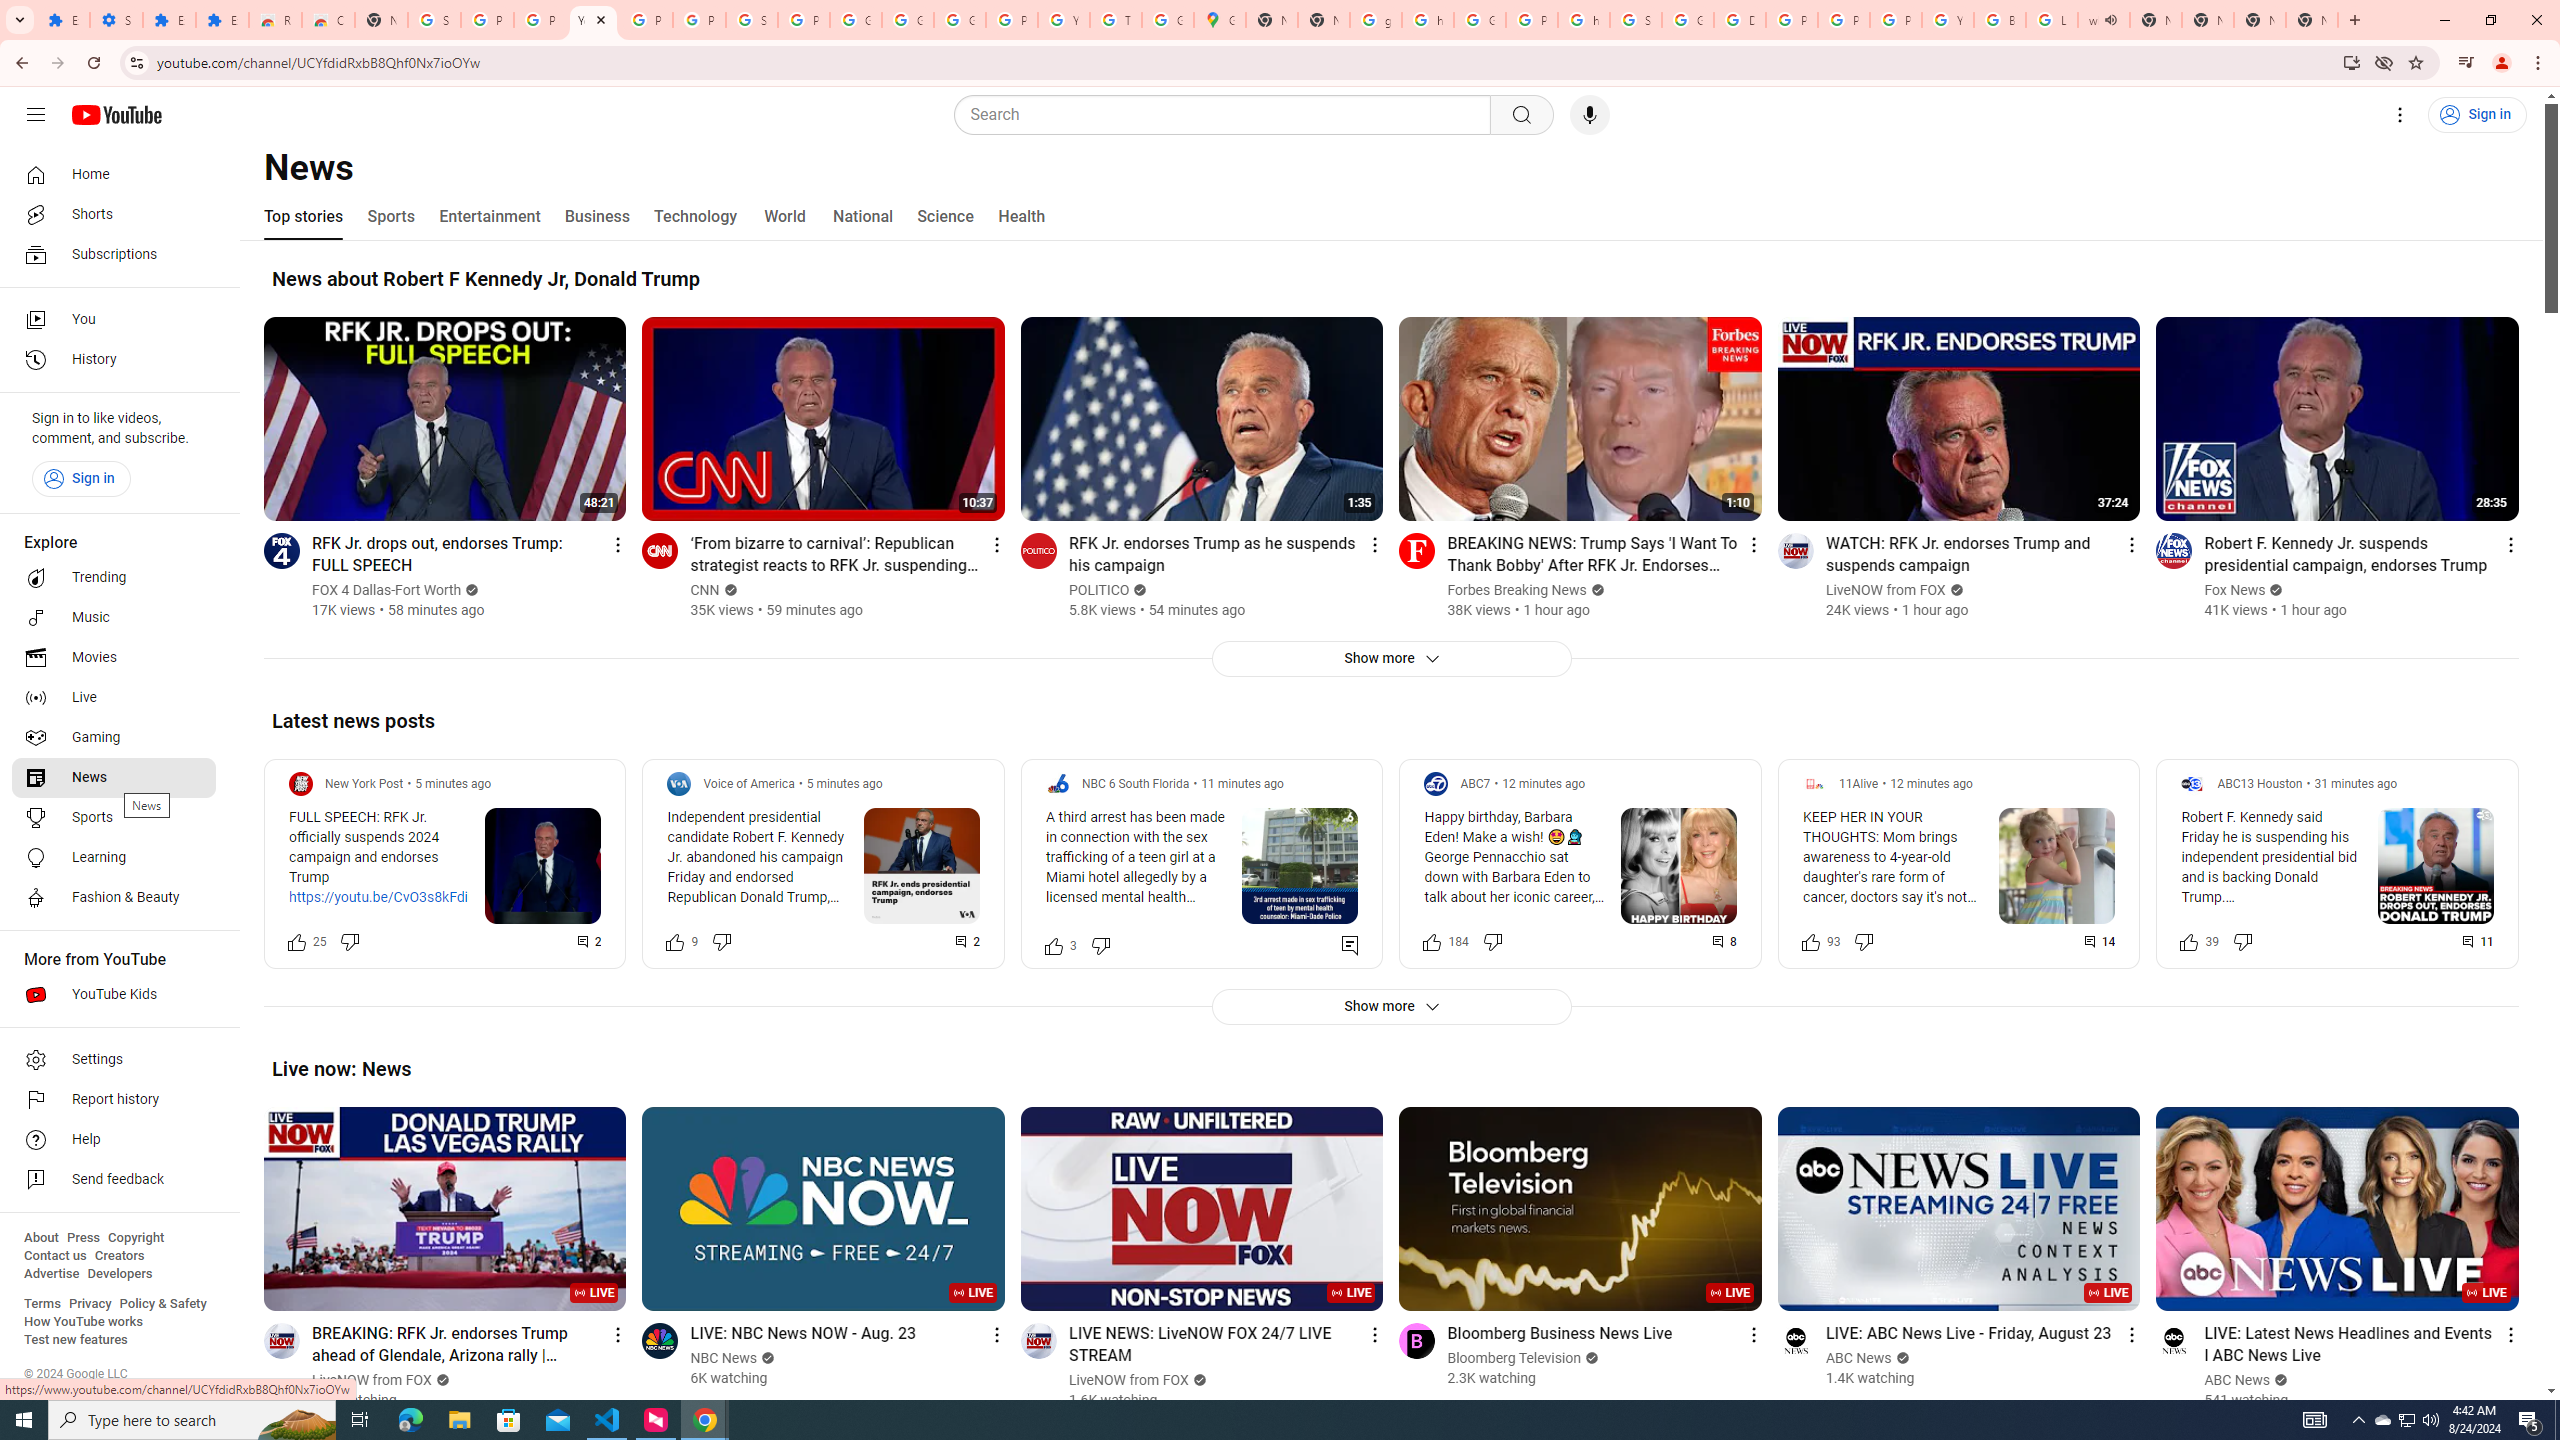 The image size is (2560, 1440). Describe the element at coordinates (1390, 1006) in the screenshot. I see `Show more` at that location.